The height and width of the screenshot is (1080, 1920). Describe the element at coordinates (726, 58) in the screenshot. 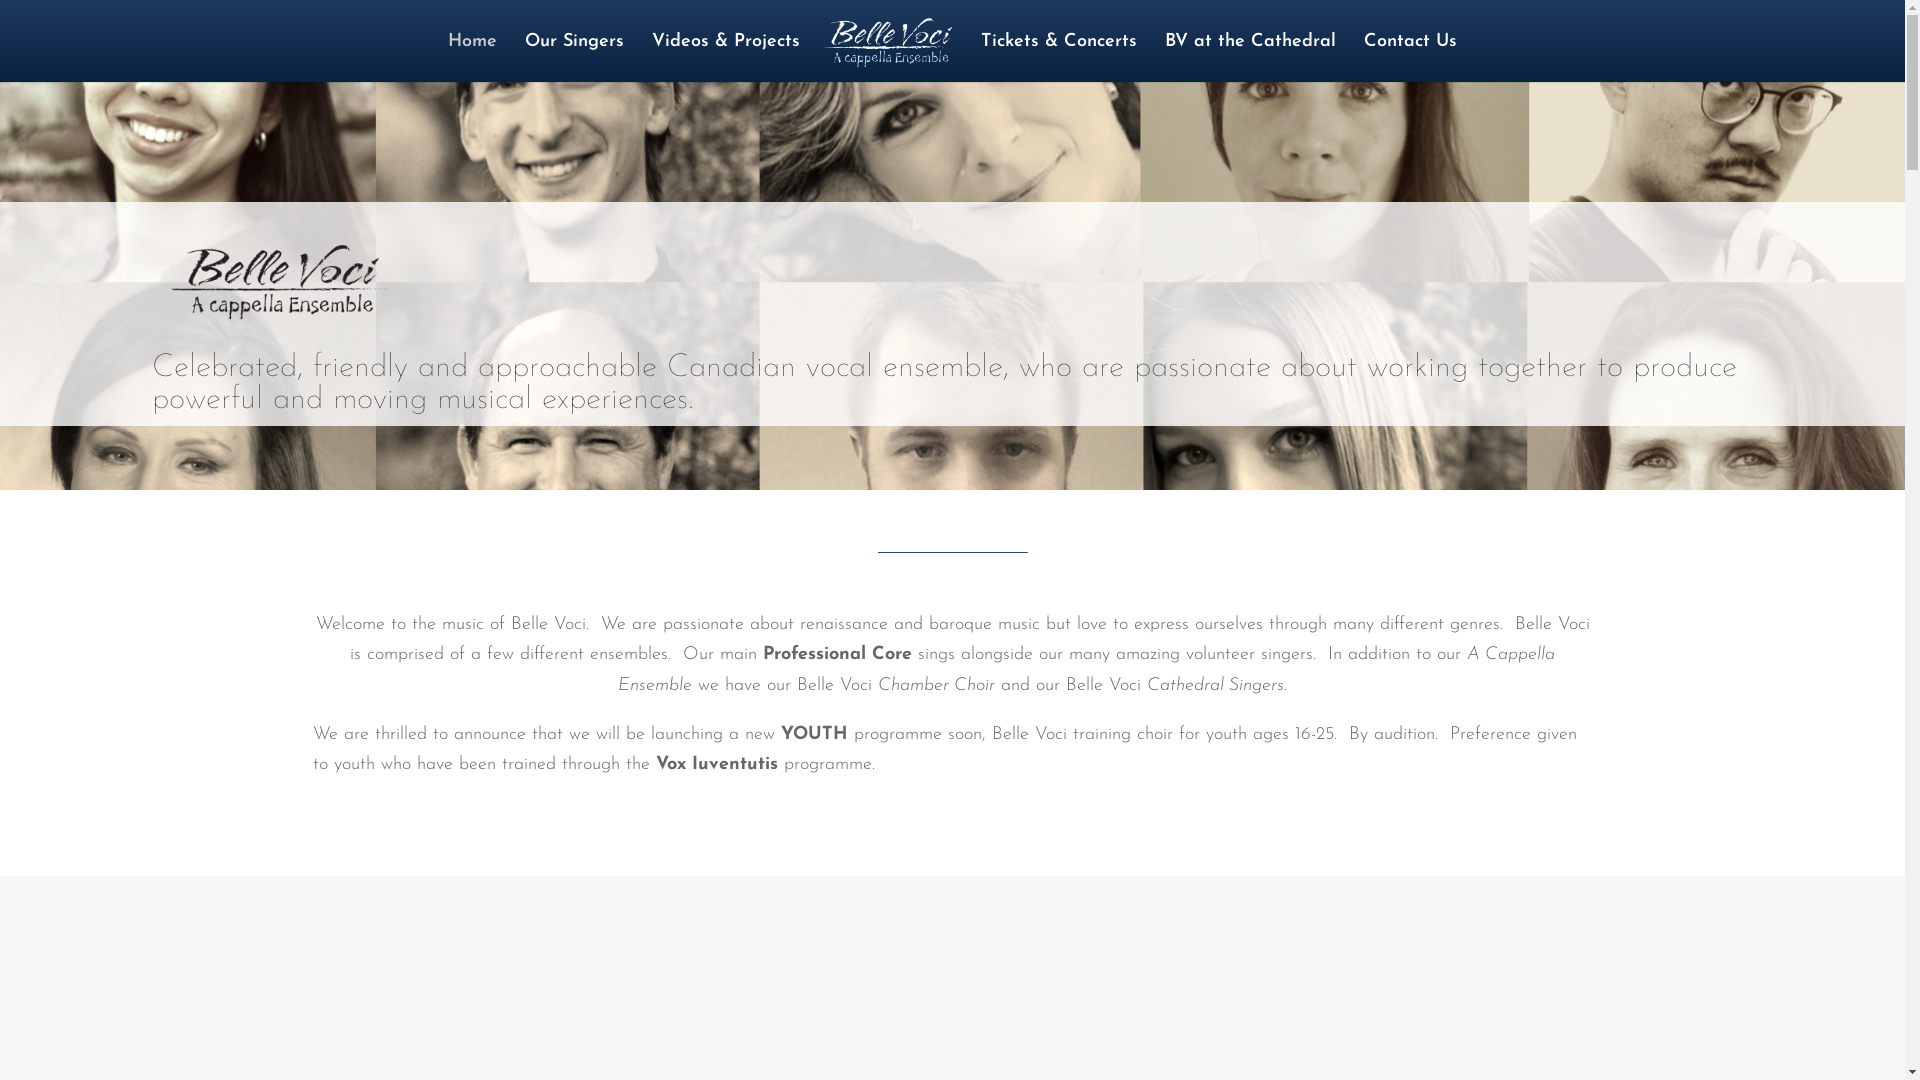

I see `Videos & Projects` at that location.